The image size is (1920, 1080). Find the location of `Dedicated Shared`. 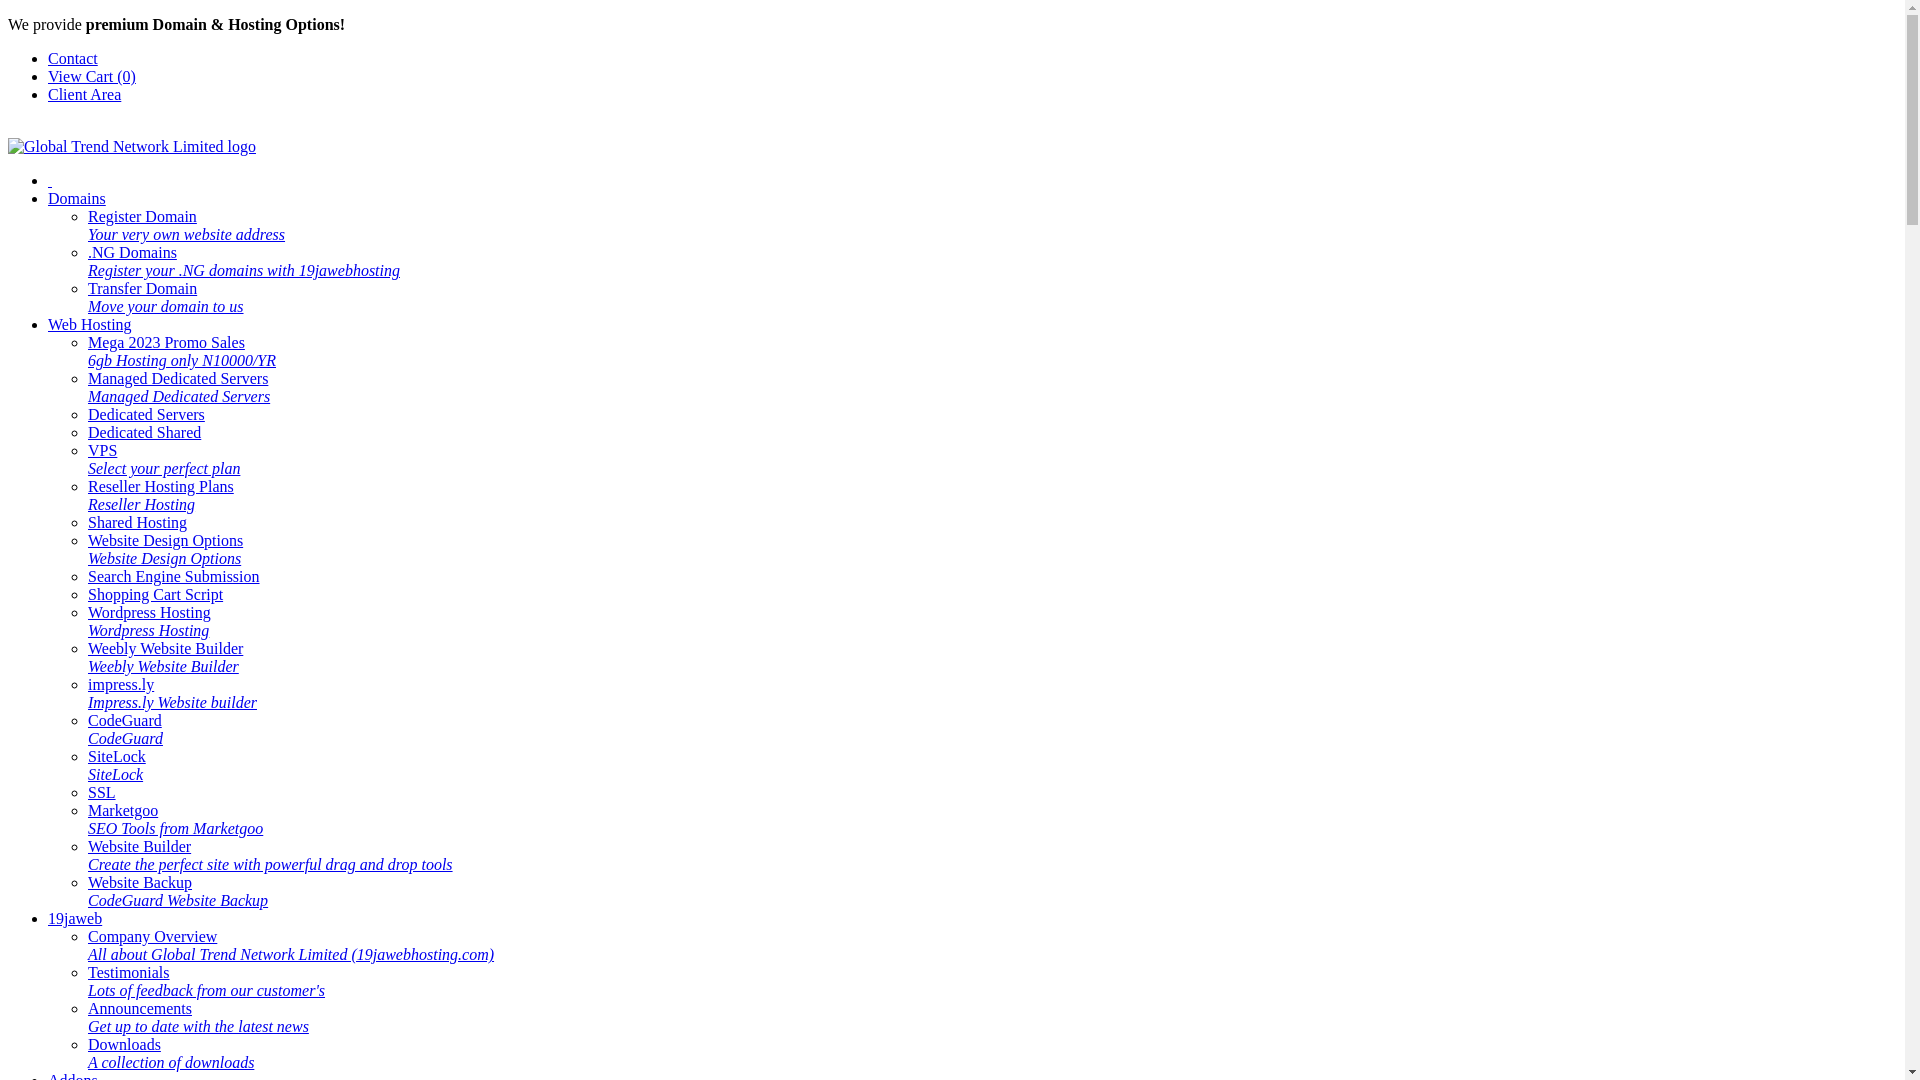

Dedicated Shared is located at coordinates (144, 432).